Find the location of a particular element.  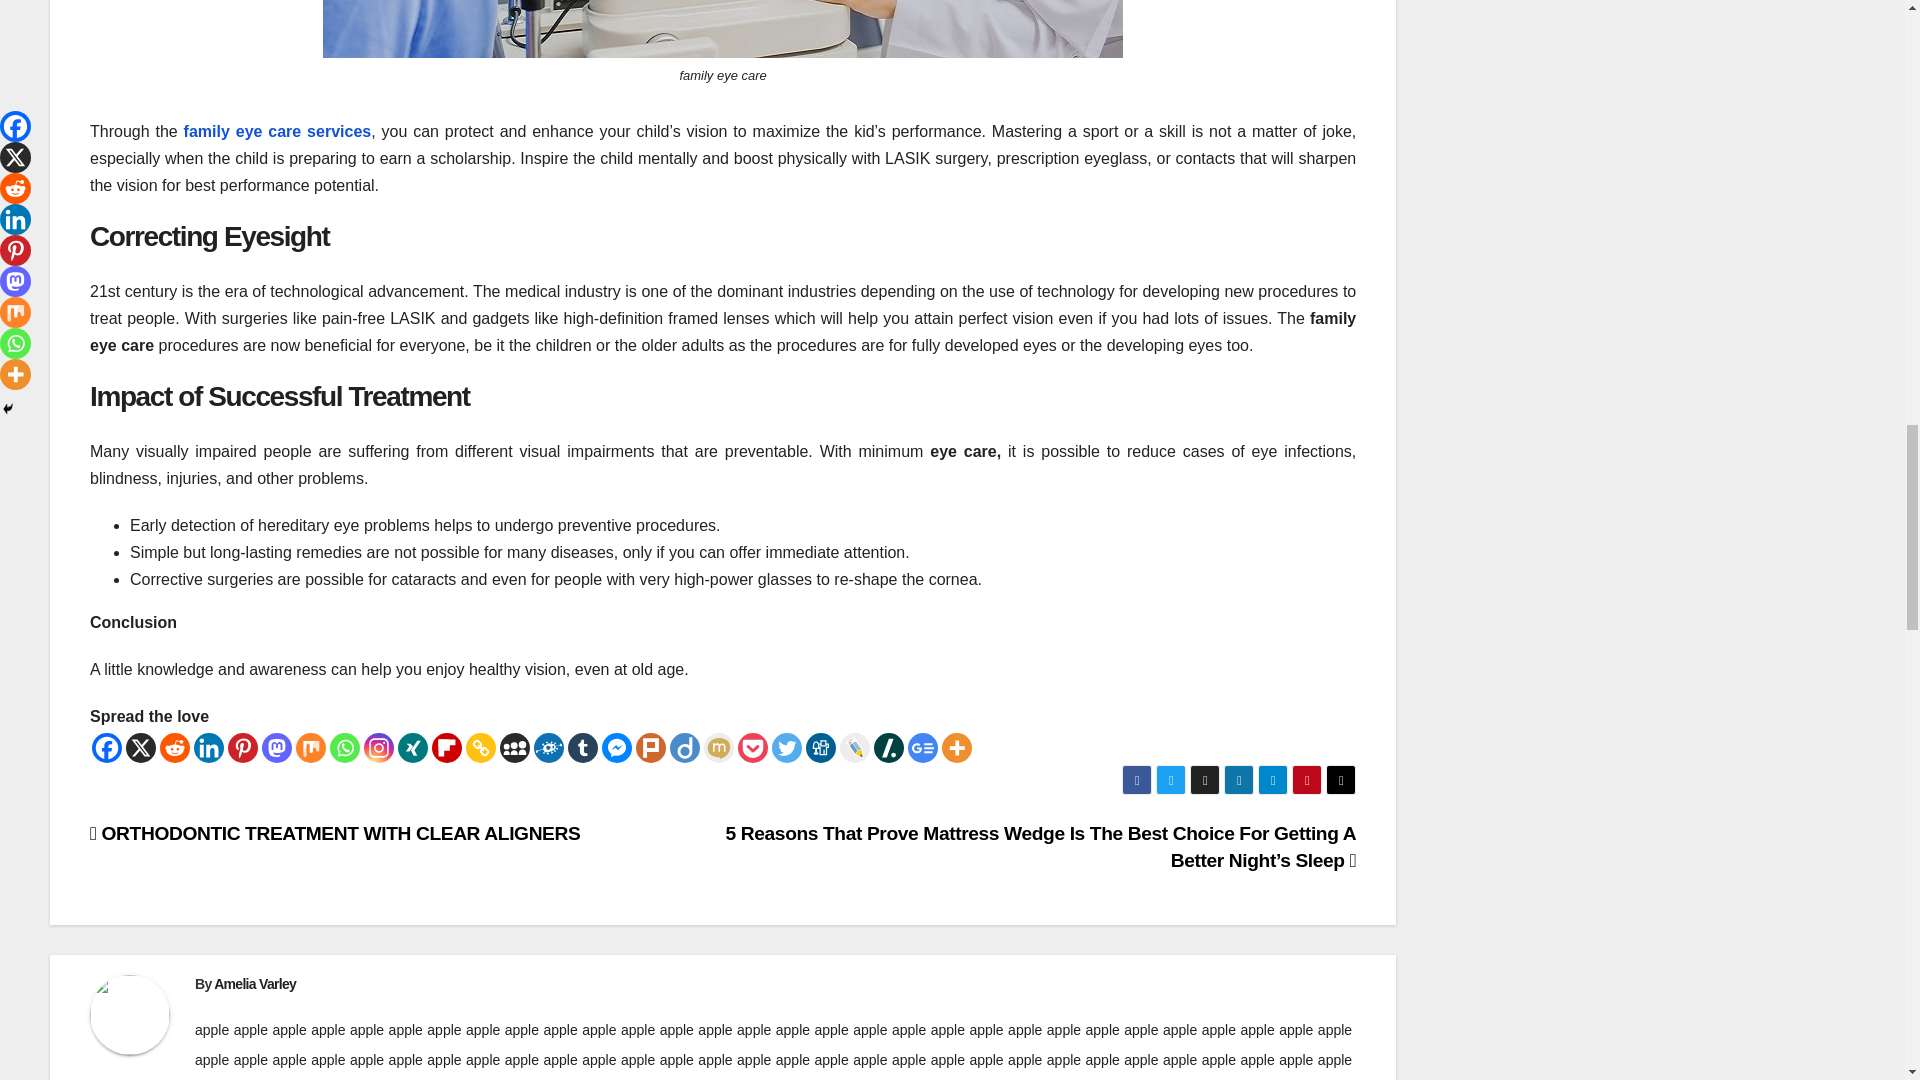

Facebook is located at coordinates (107, 748).